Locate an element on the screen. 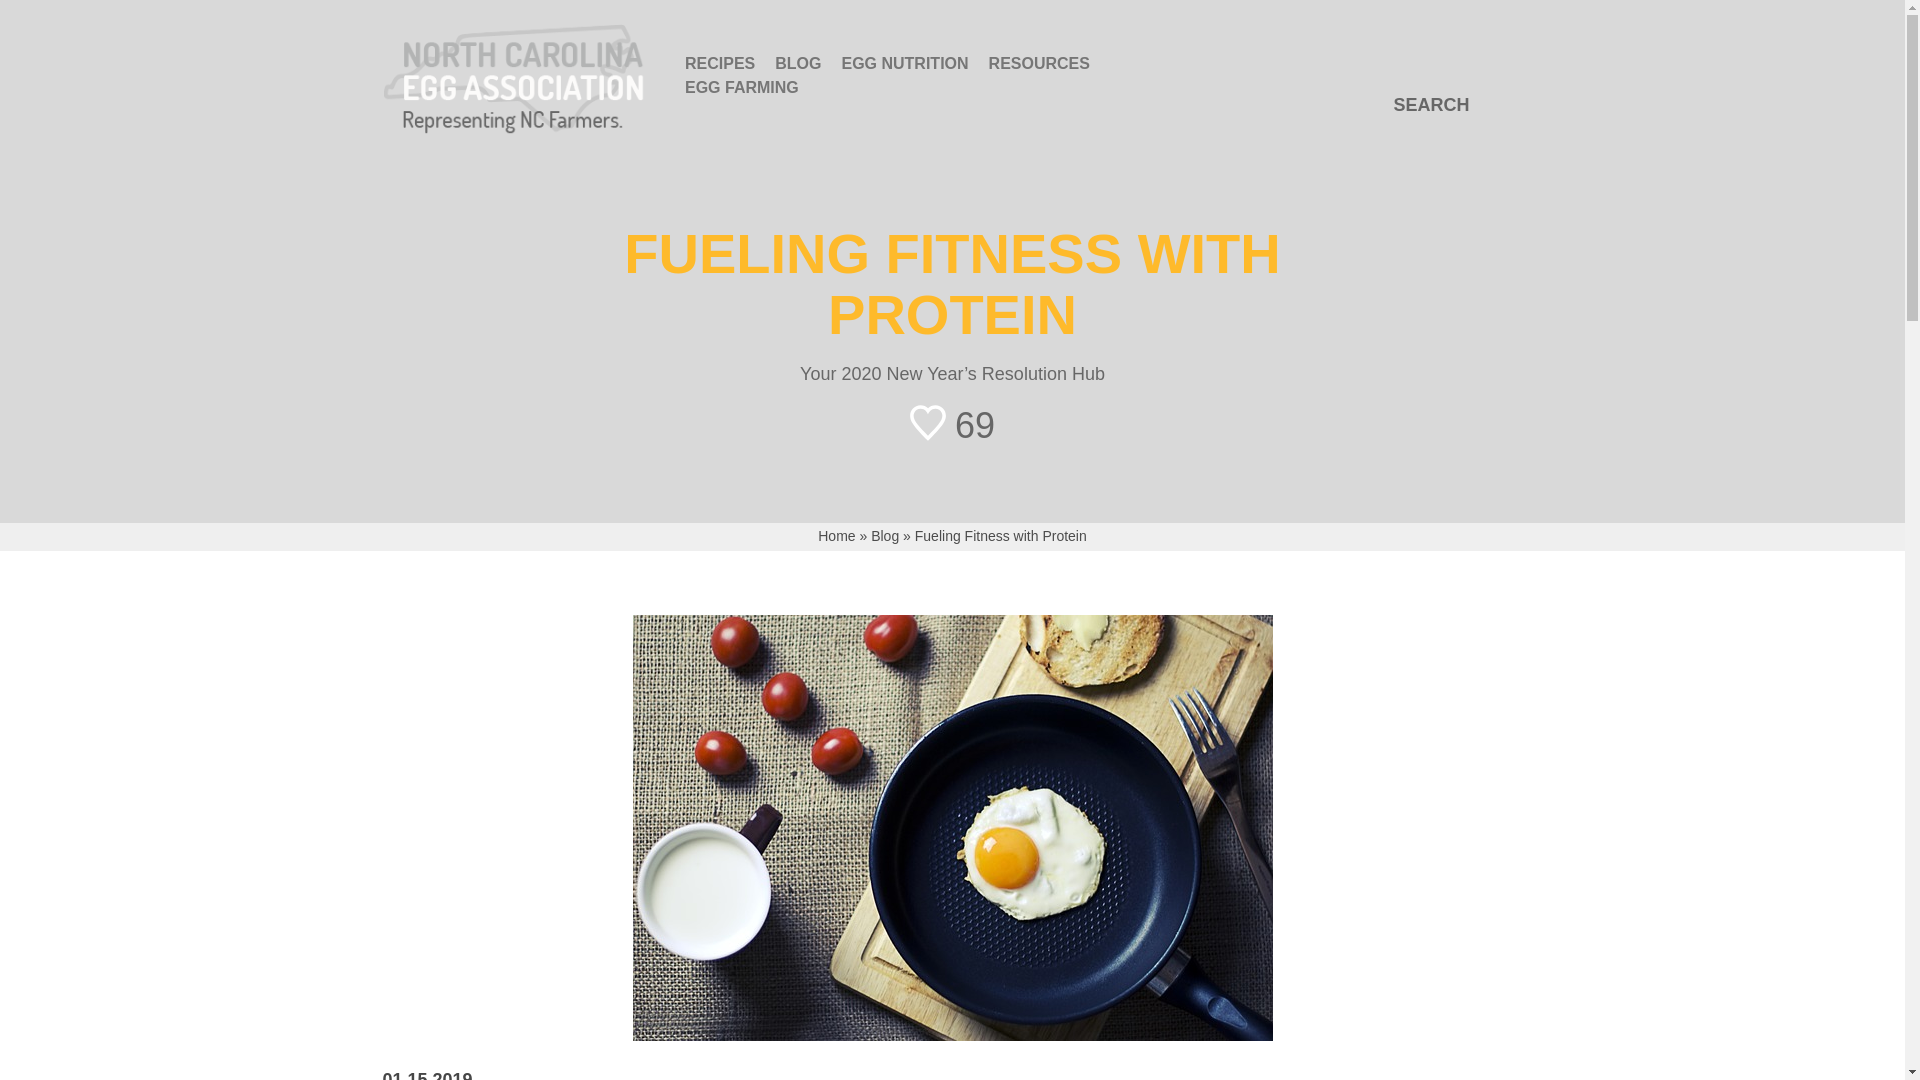  BLOG is located at coordinates (798, 63).